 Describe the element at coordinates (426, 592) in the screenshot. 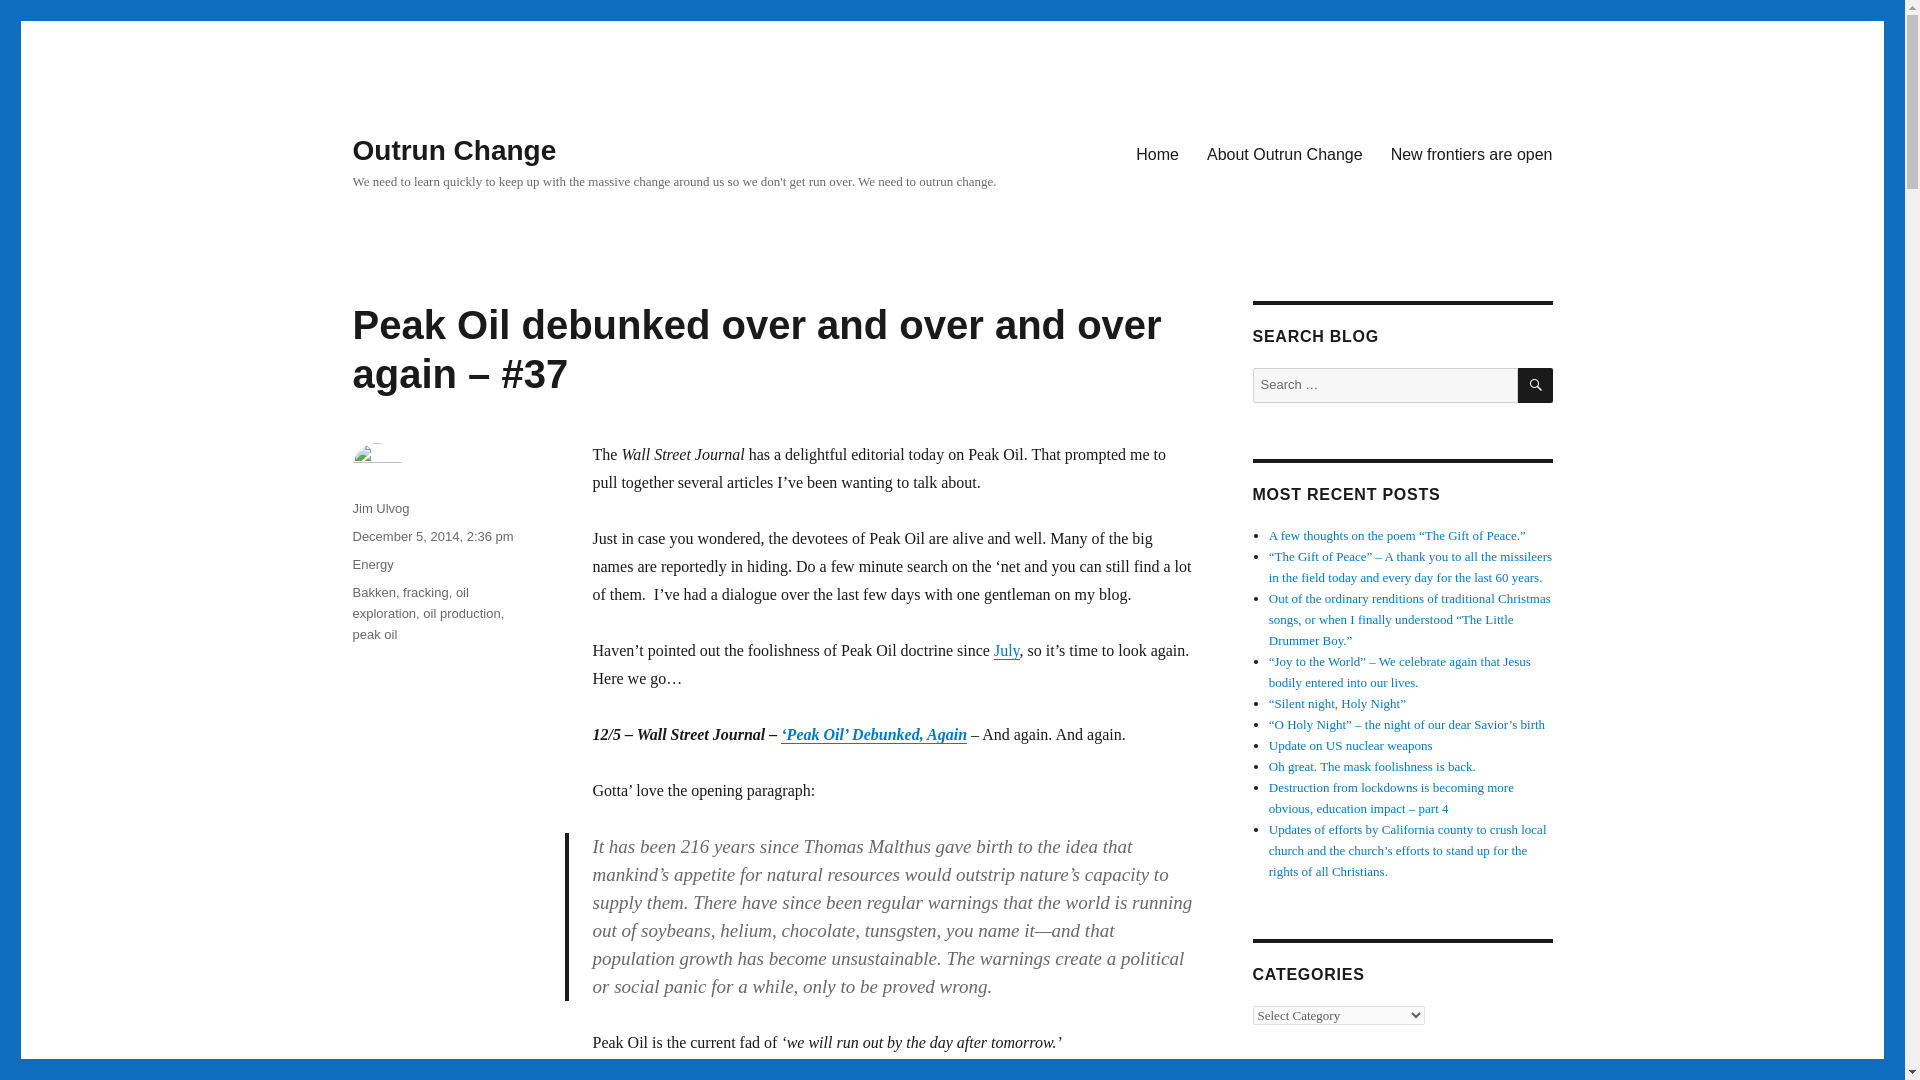

I see `fracking` at that location.